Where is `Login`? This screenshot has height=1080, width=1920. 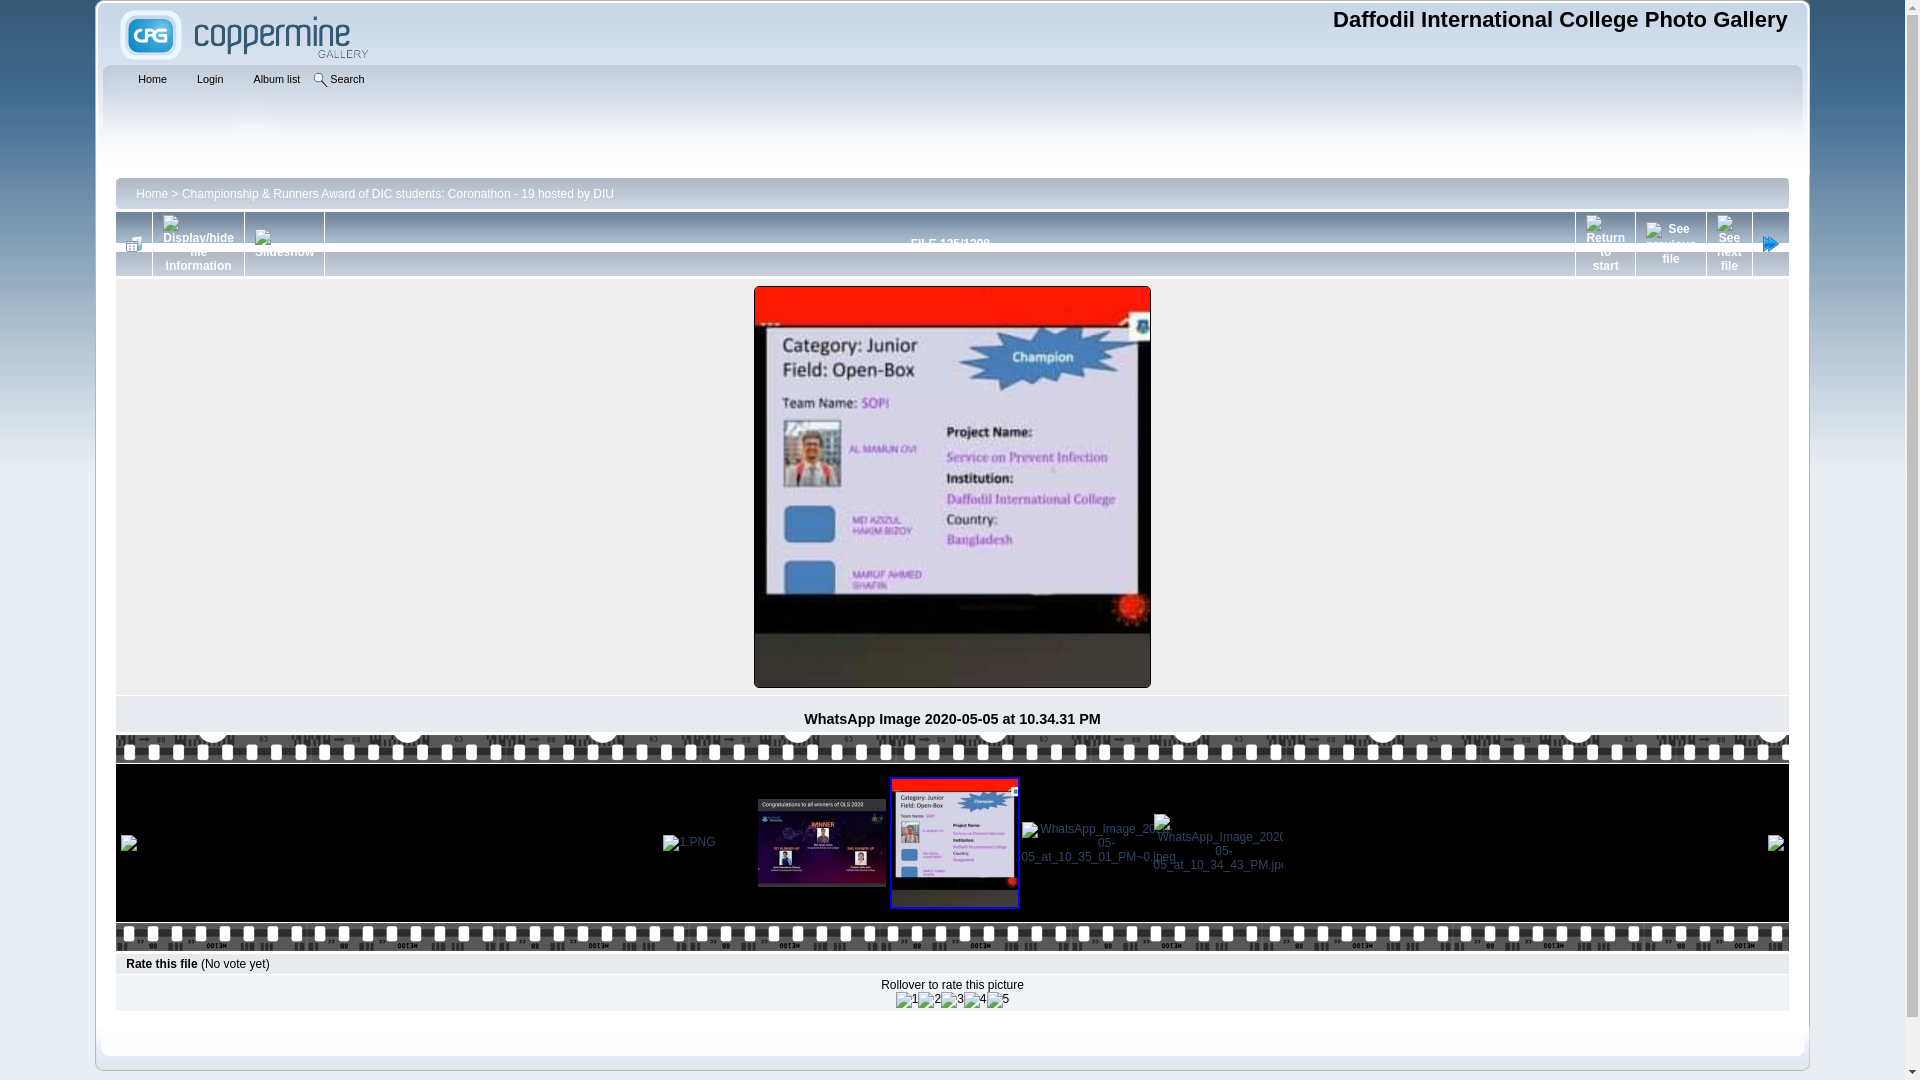 Login is located at coordinates (204, 81).